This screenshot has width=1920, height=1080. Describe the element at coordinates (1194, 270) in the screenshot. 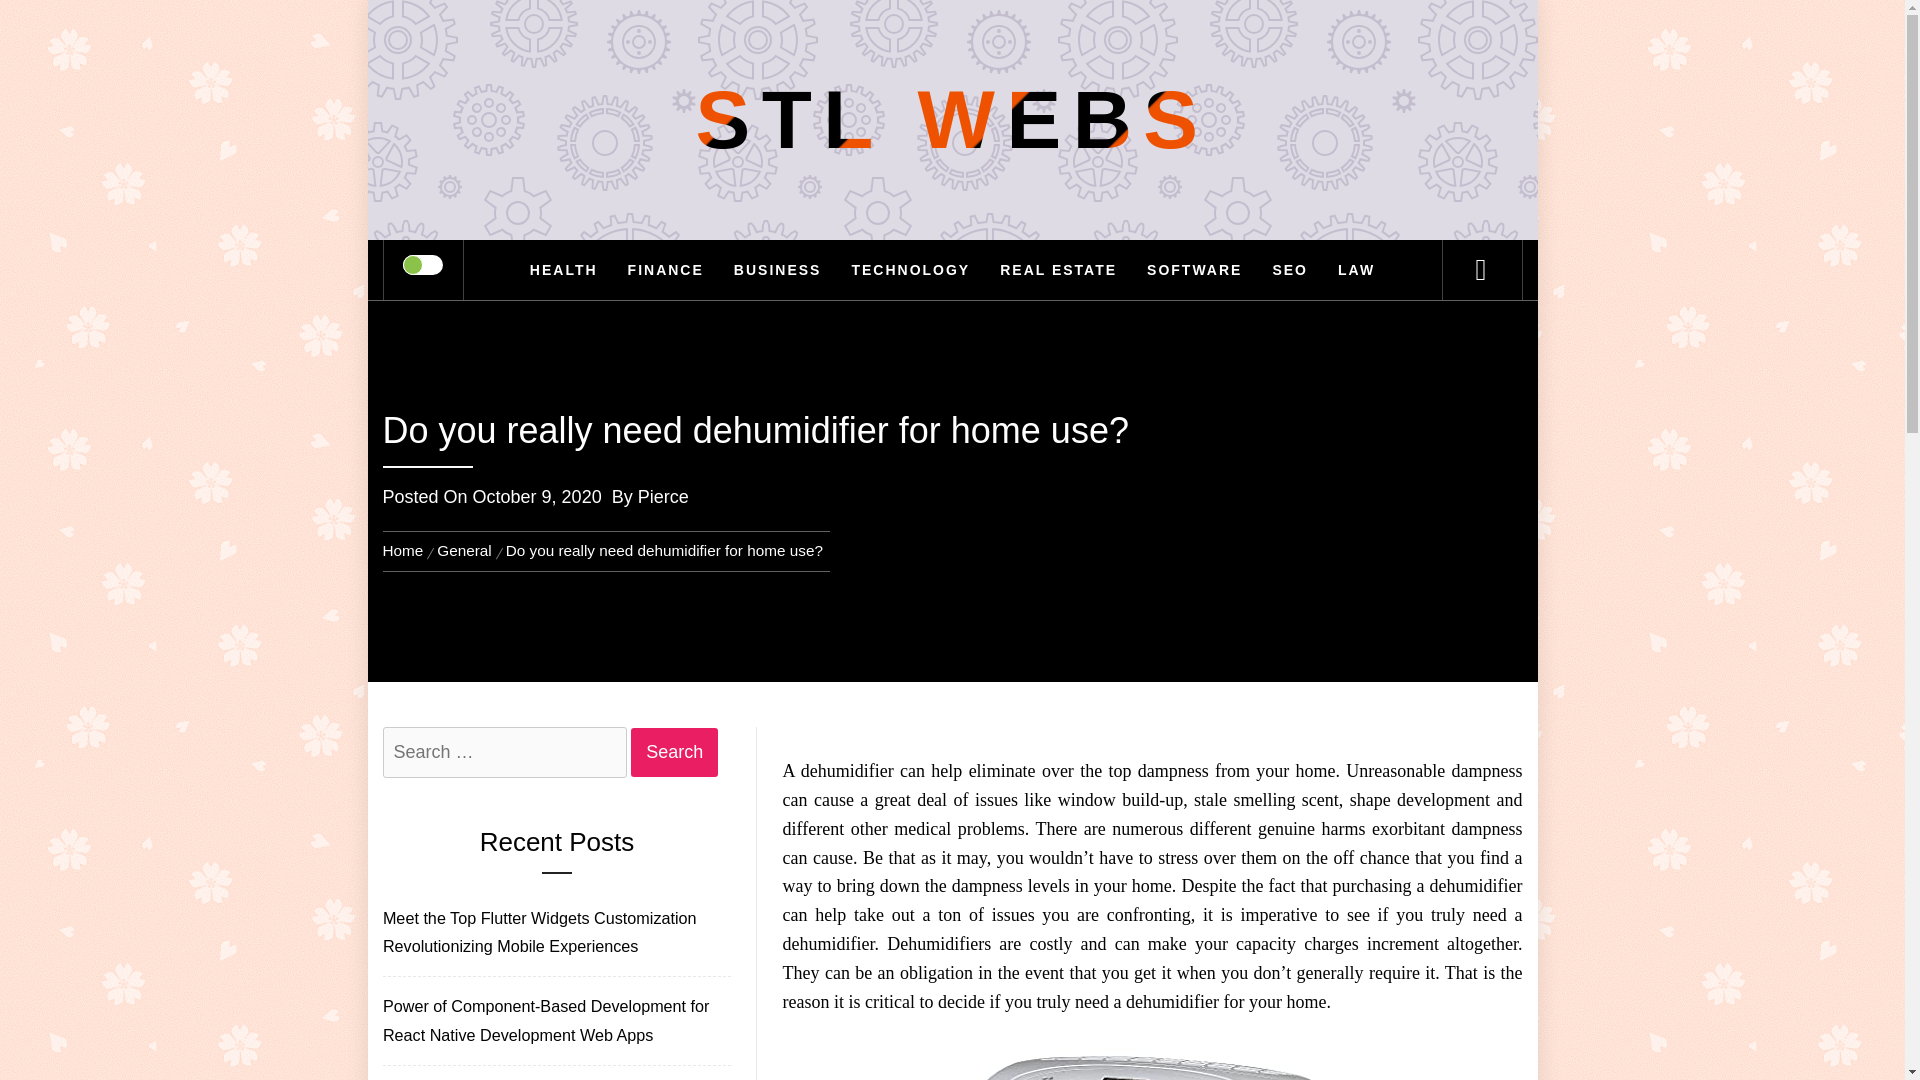

I see `SOFTWARE` at that location.